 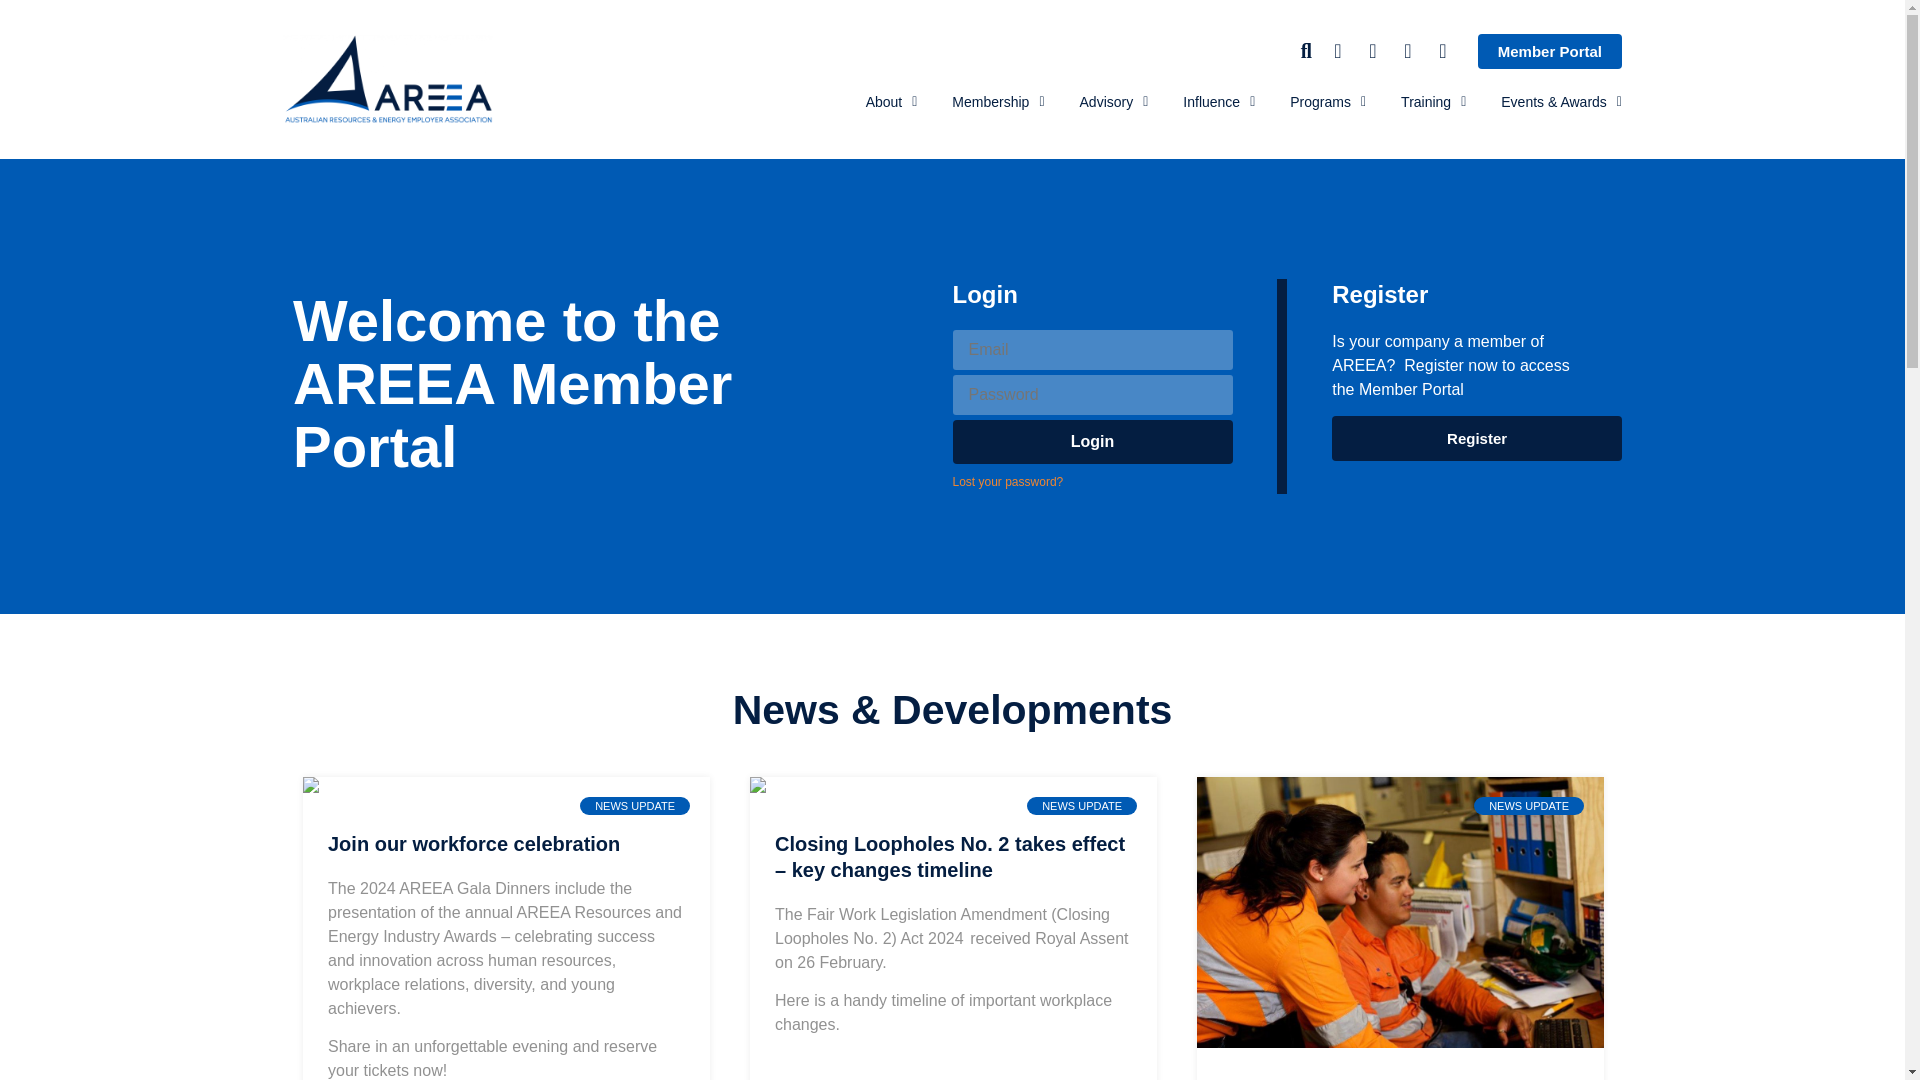 What do you see at coordinates (1092, 442) in the screenshot?
I see `Login` at bounding box center [1092, 442].